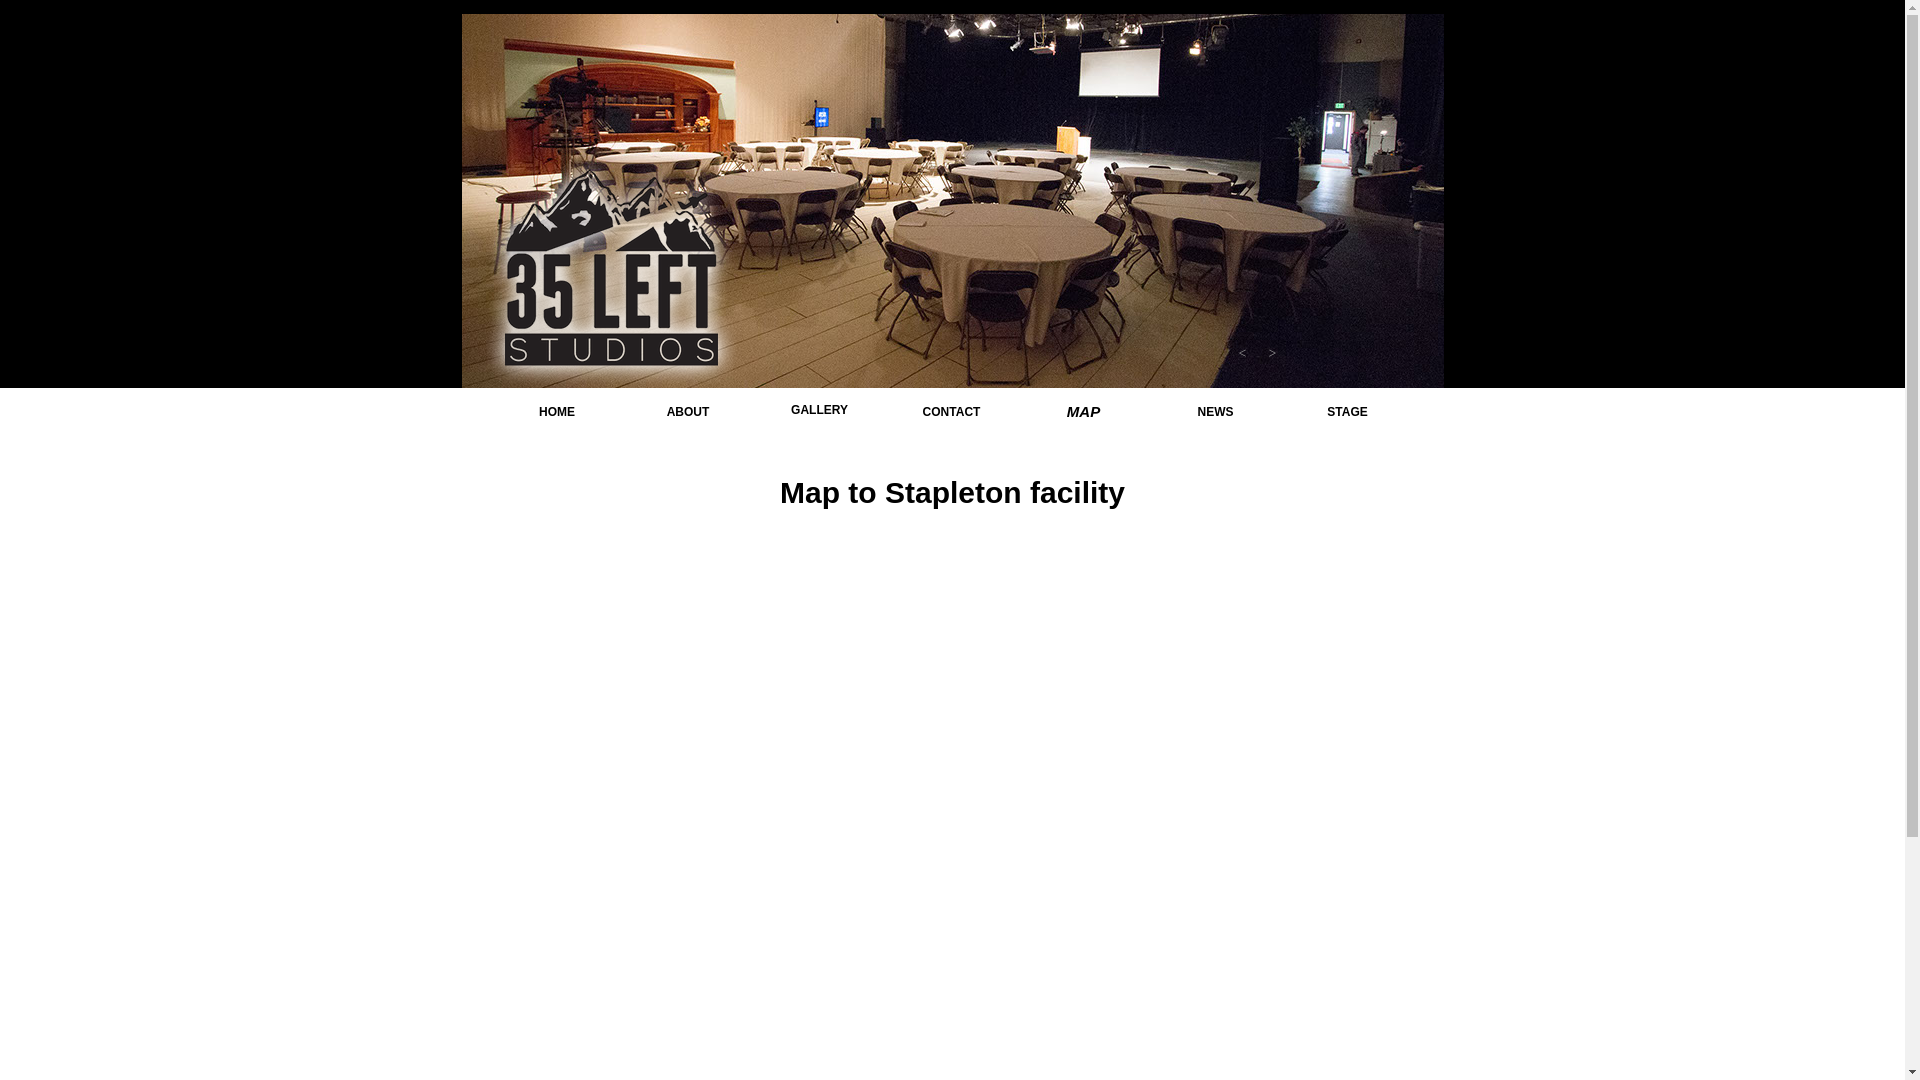 The width and height of the screenshot is (1920, 1080). What do you see at coordinates (556, 412) in the screenshot?
I see `HOME` at bounding box center [556, 412].